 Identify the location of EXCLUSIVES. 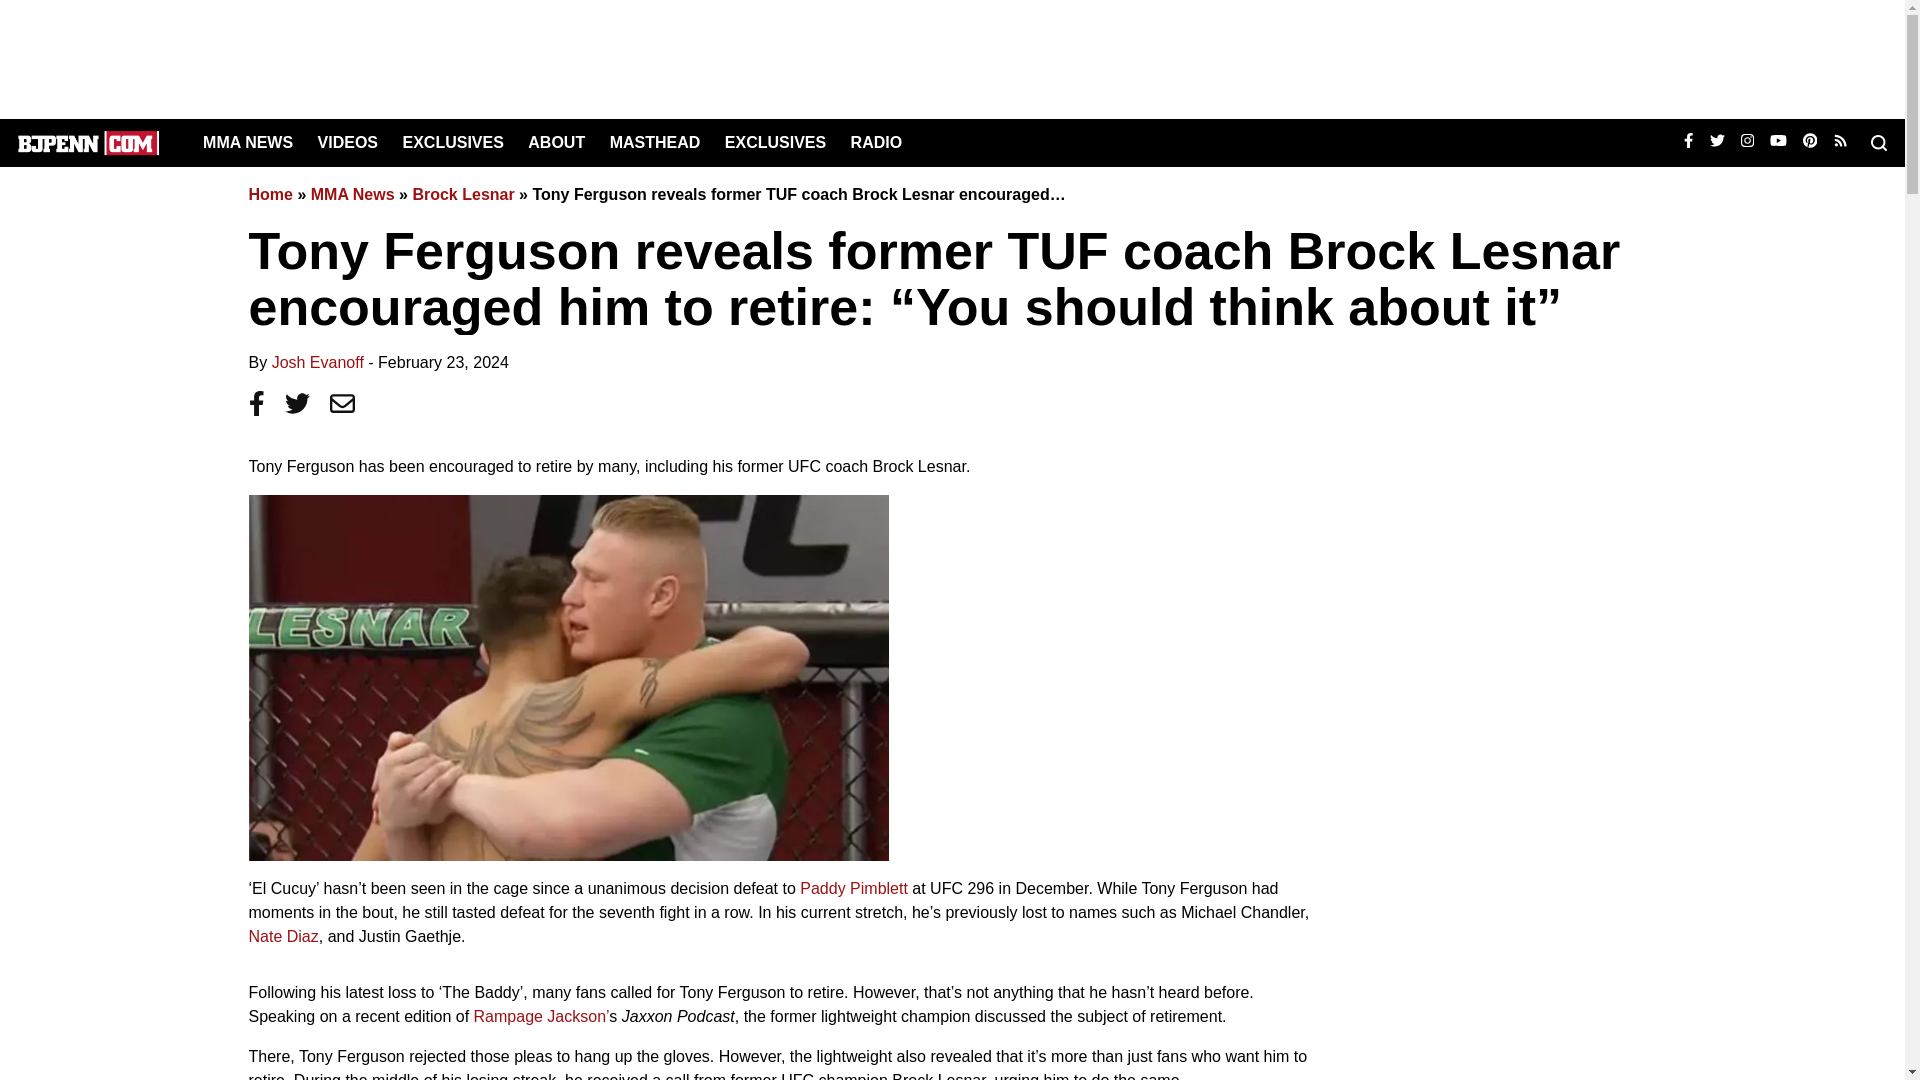
(452, 142).